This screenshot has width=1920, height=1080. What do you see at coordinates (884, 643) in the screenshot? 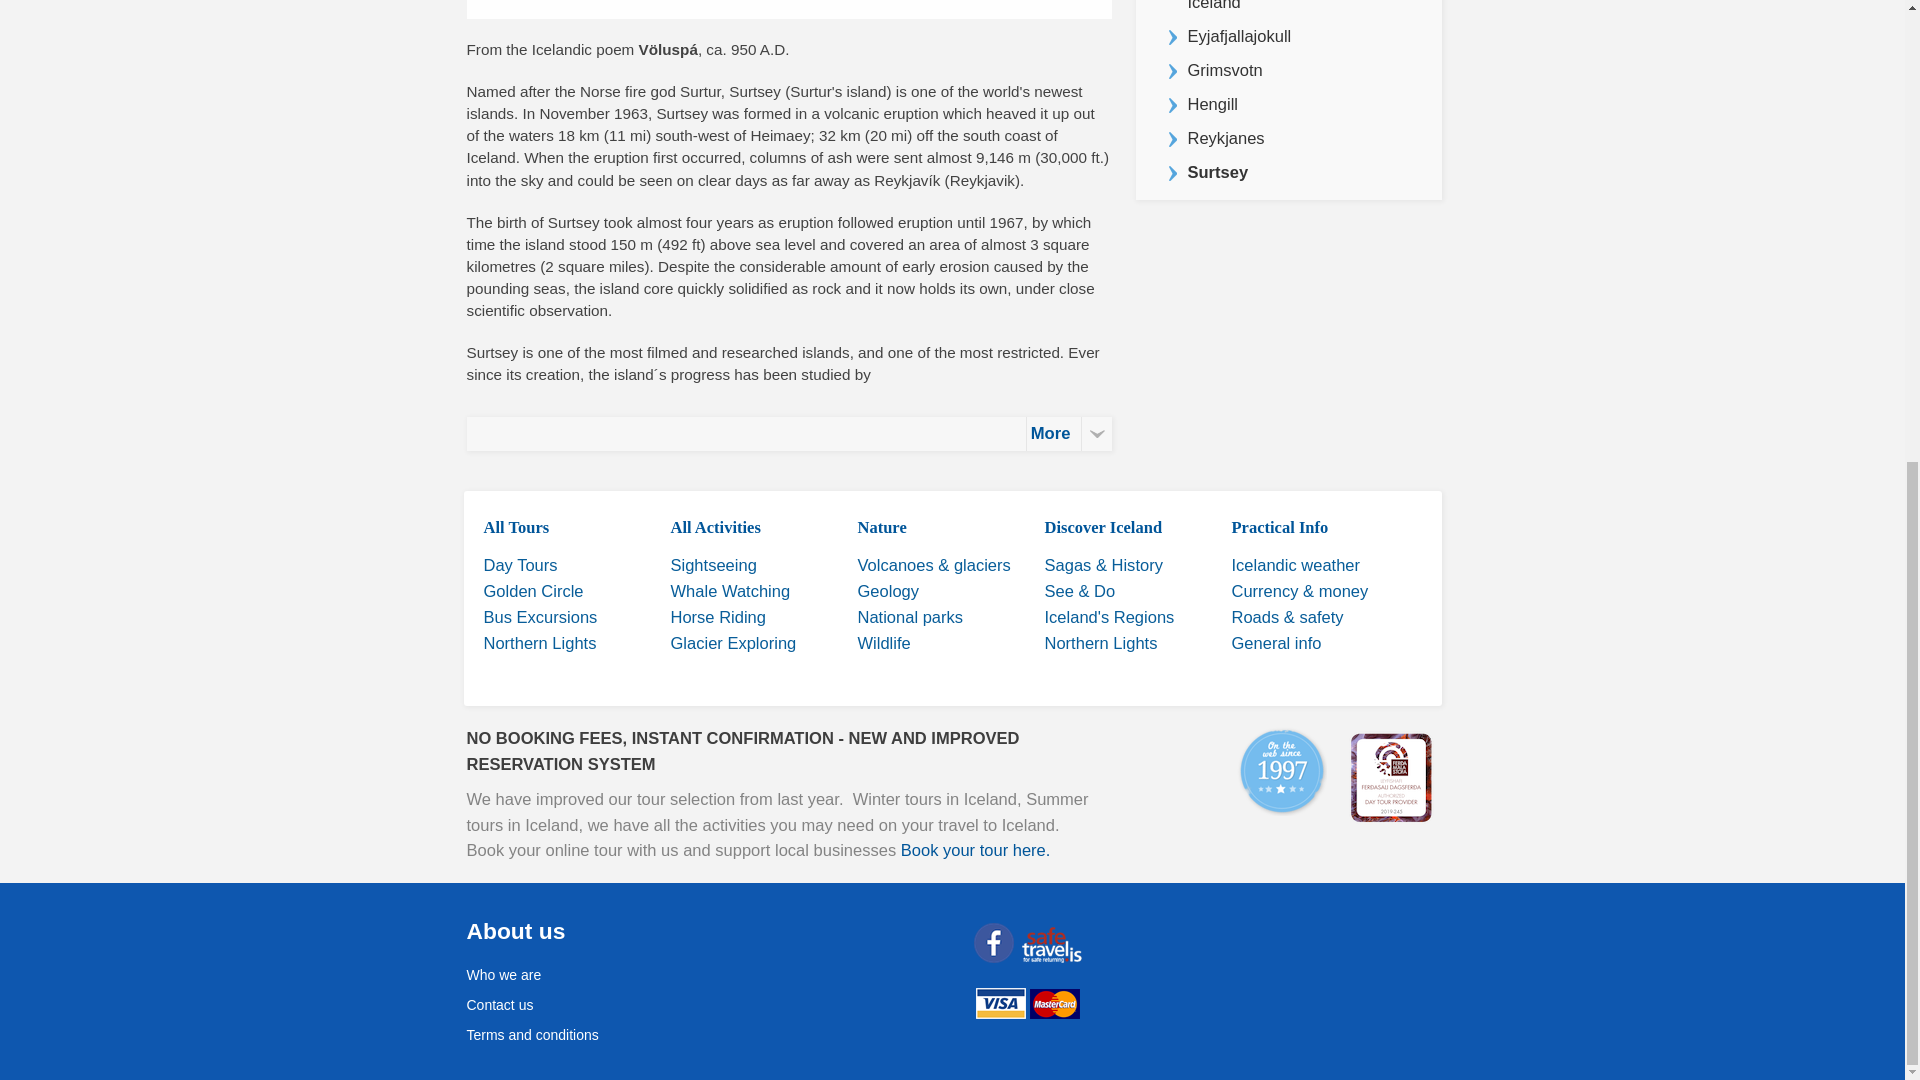
I see `Wildlife` at bounding box center [884, 643].